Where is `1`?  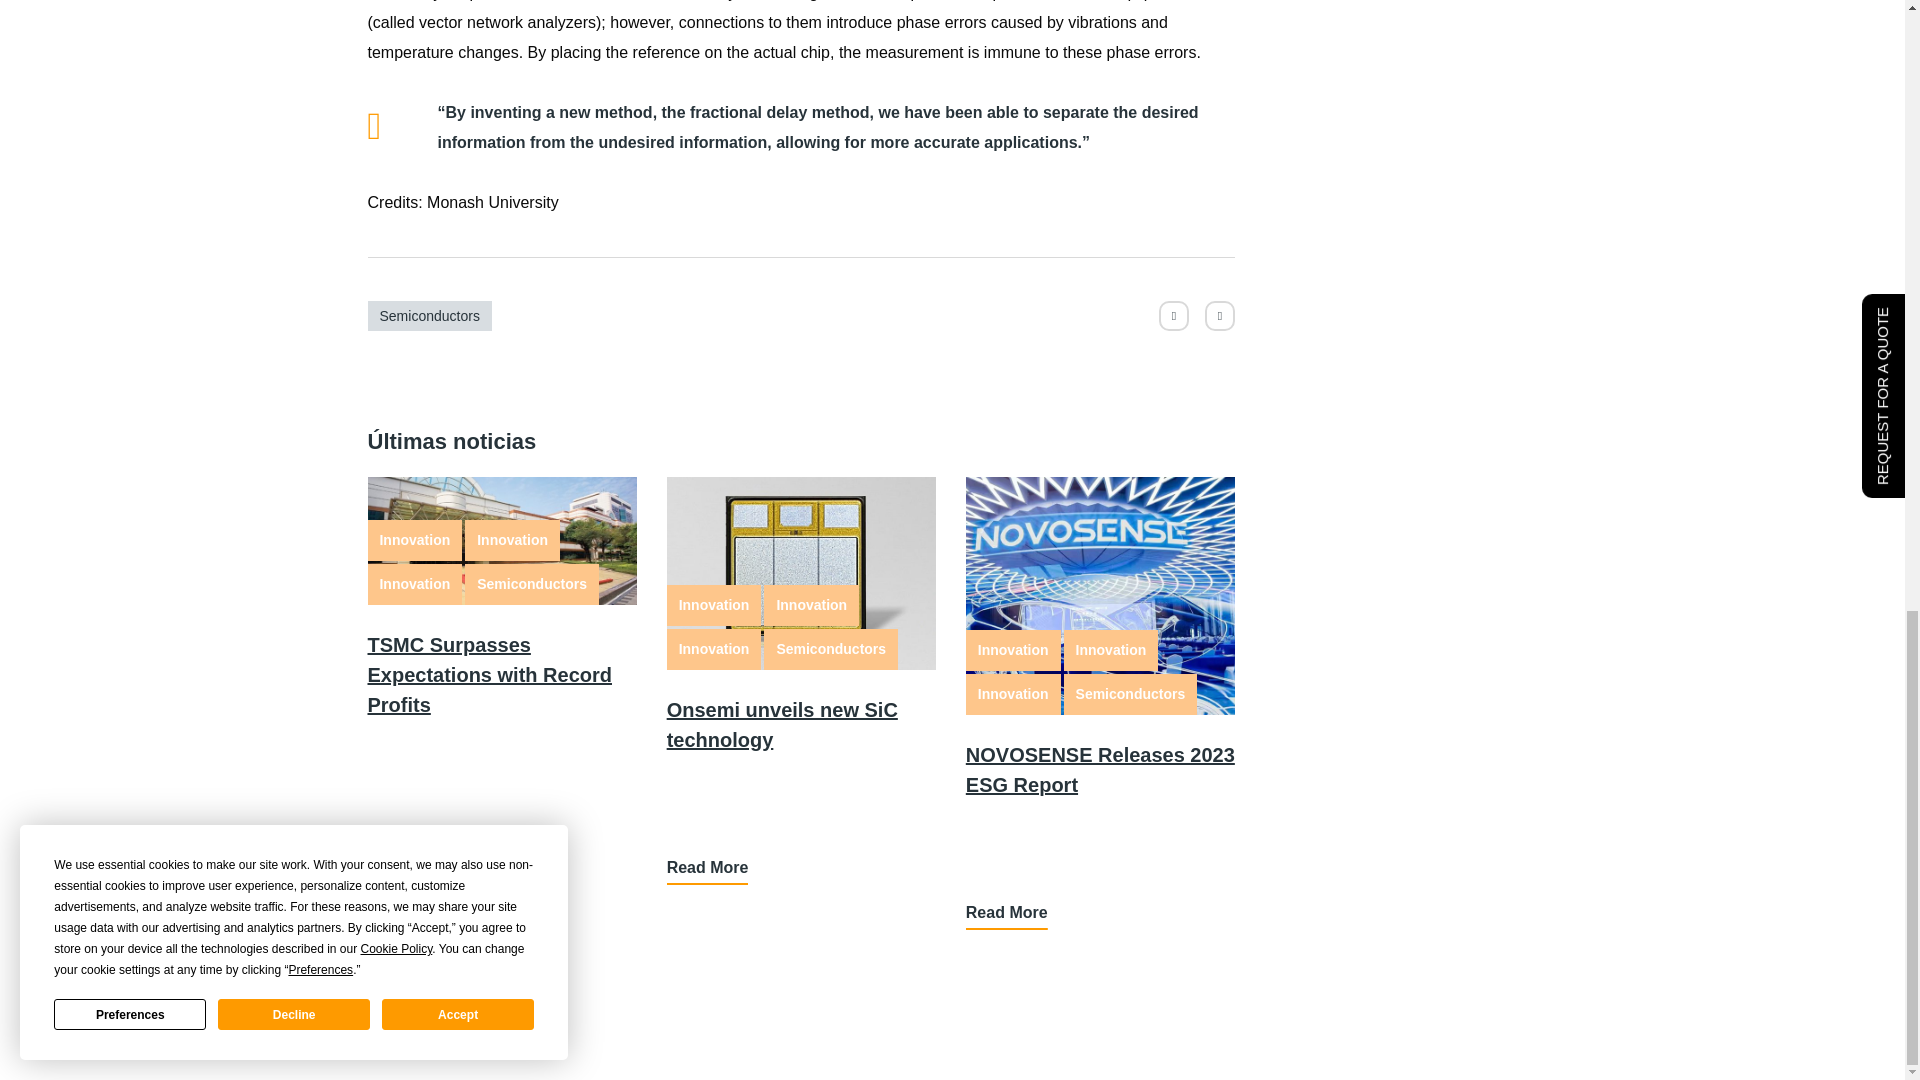
1 is located at coordinates (1100, 596).